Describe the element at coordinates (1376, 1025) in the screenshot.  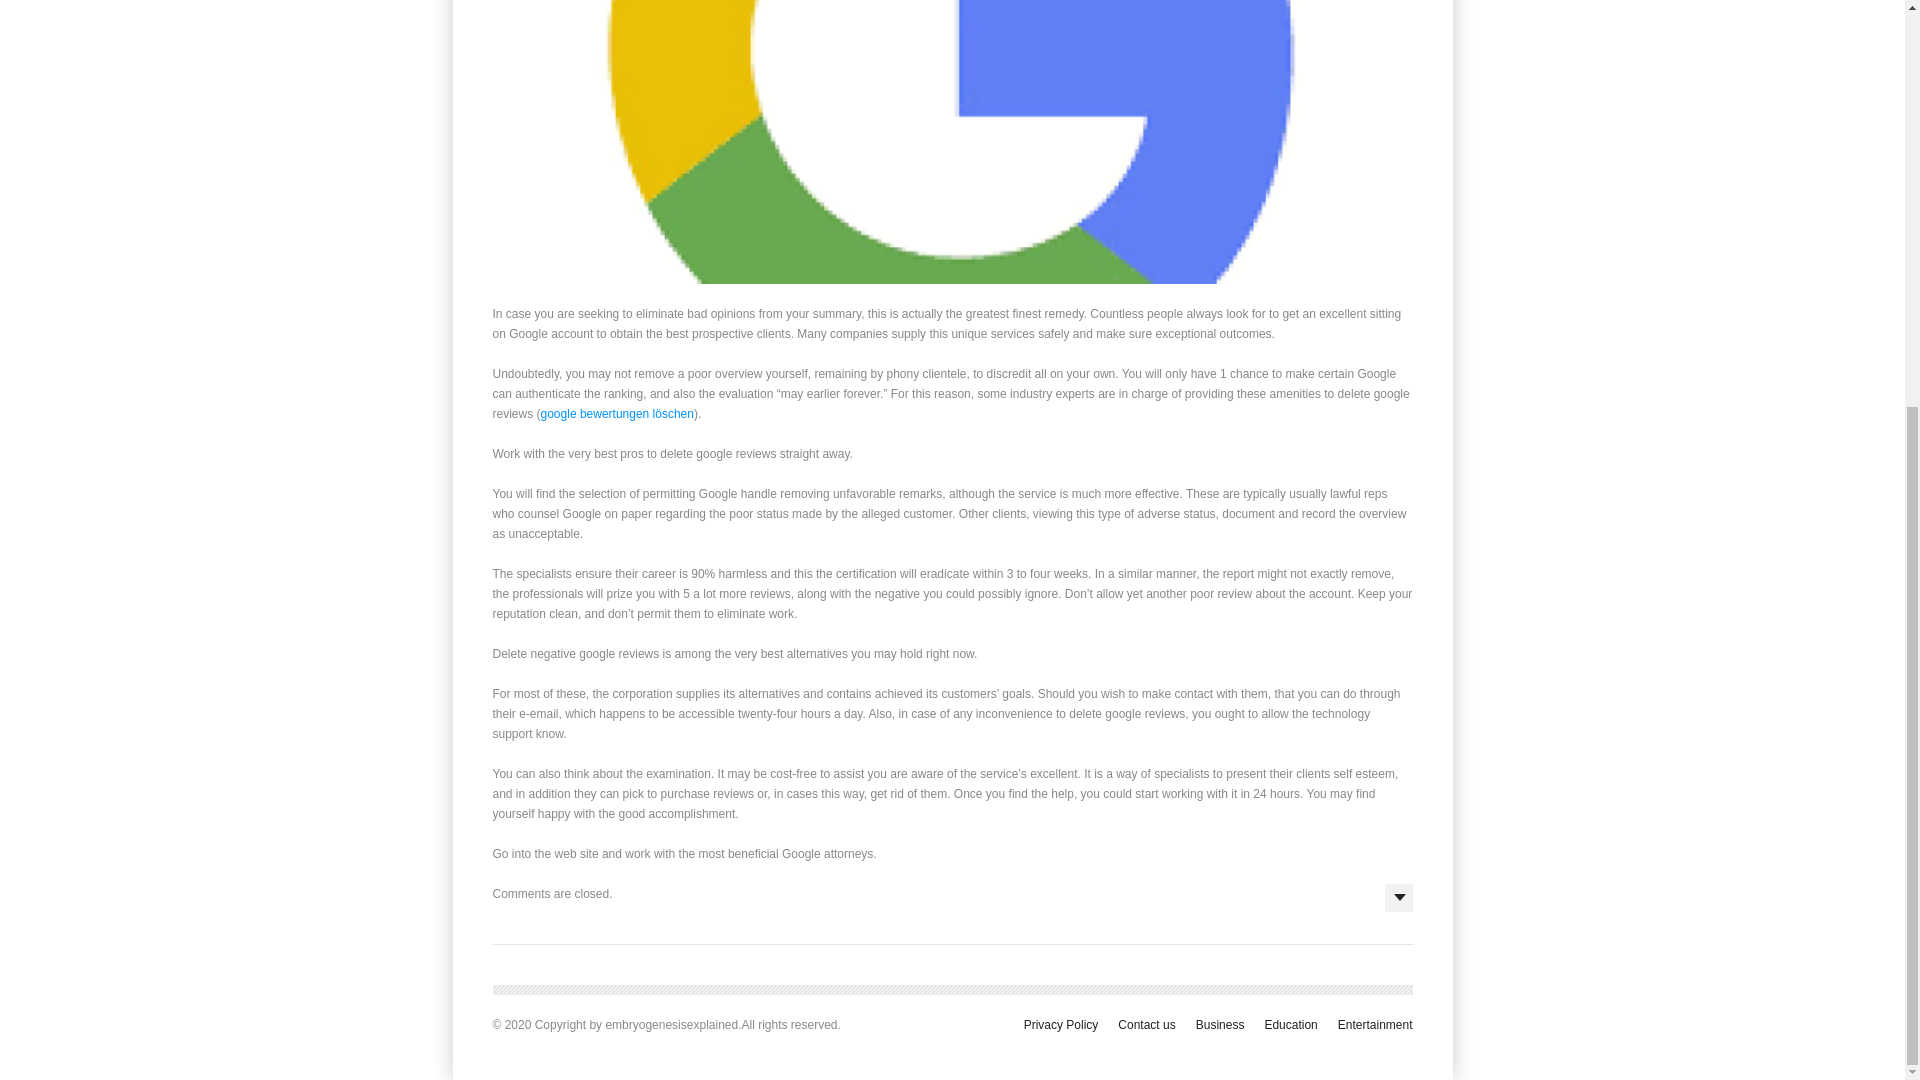
I see `Entertainment` at that location.